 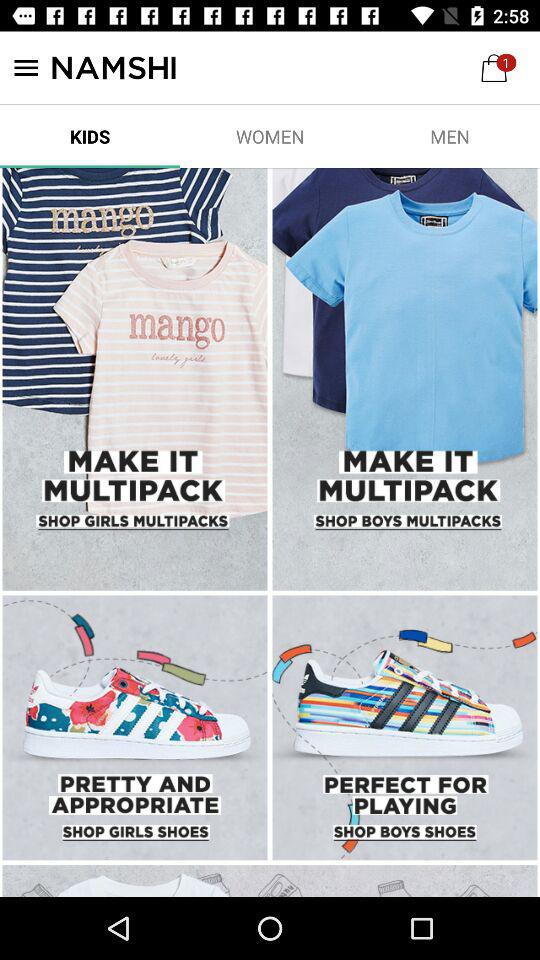 I want to click on scroll to the men icon, so click(x=450, y=136).